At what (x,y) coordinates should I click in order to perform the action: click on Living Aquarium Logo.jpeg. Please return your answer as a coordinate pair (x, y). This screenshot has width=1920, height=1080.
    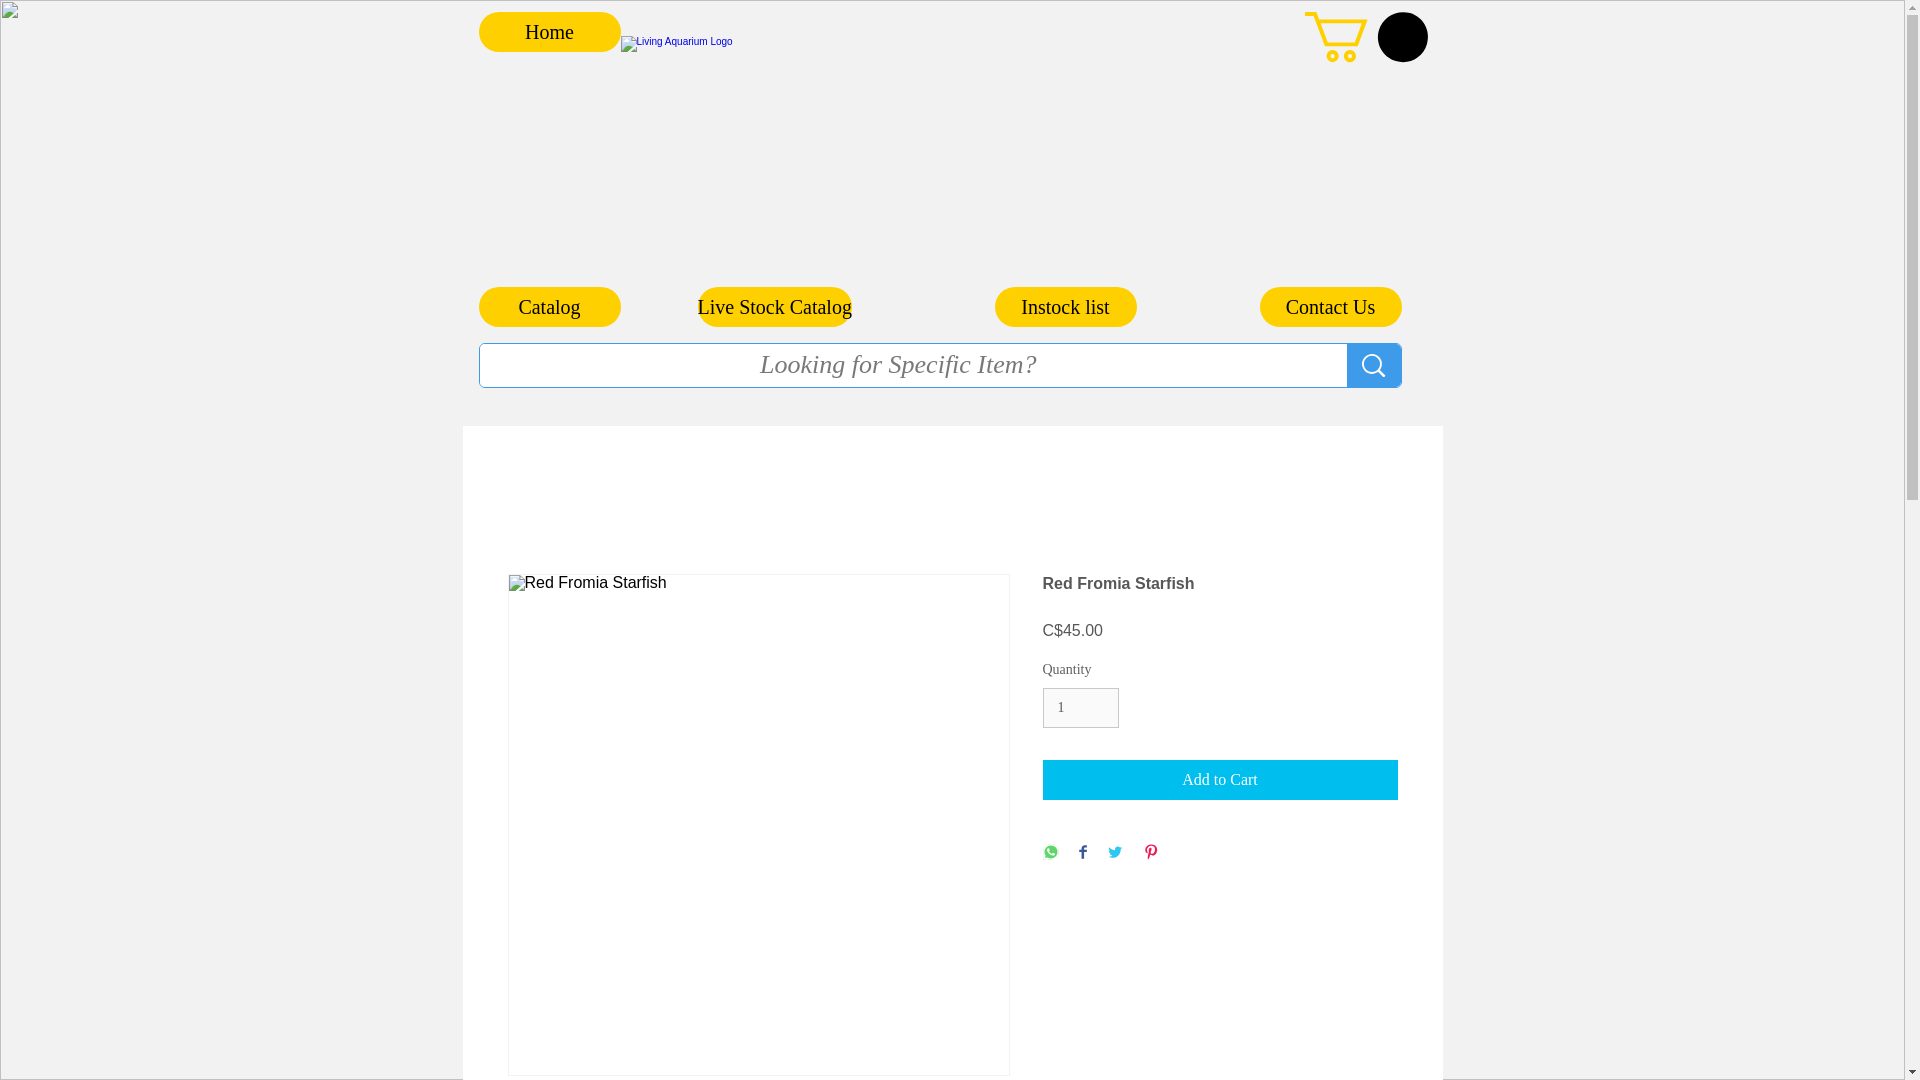
    Looking at the image, I should click on (940, 161).